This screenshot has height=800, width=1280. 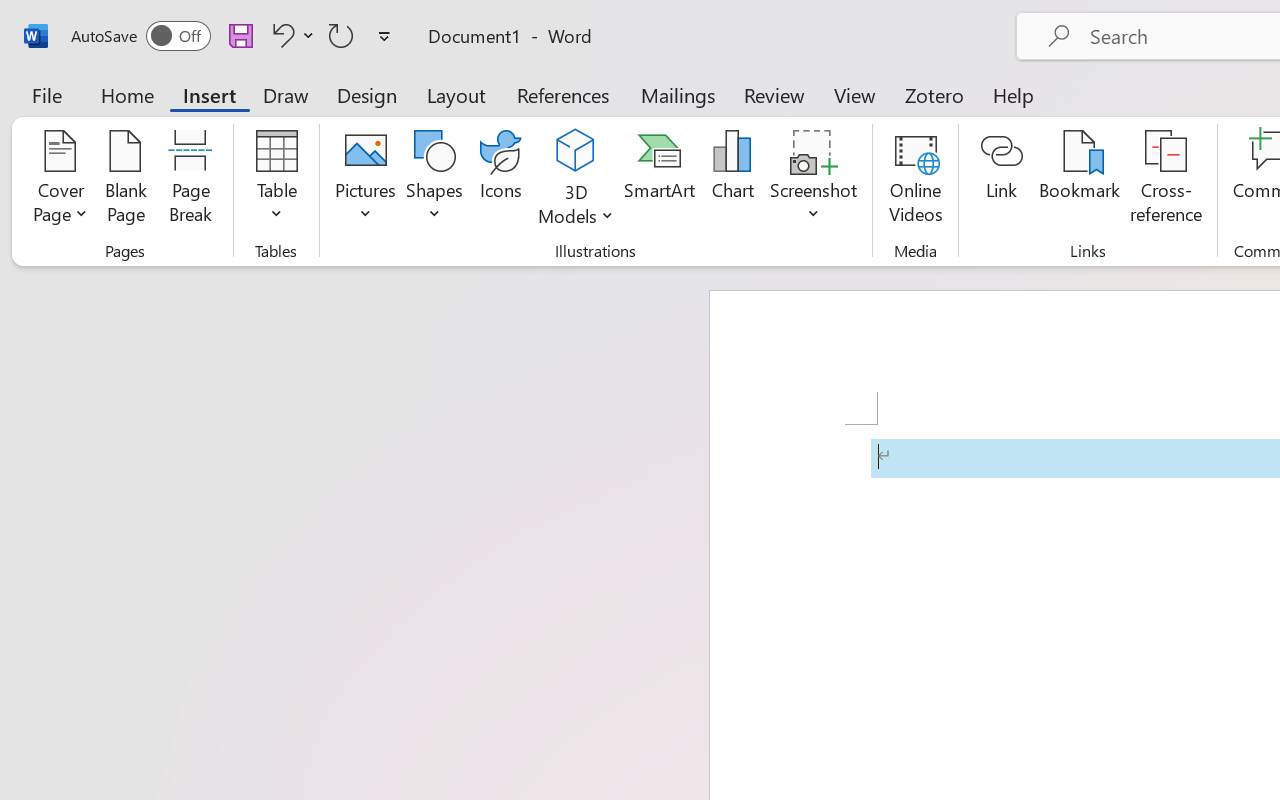 I want to click on Link, so click(x=1002, y=180).